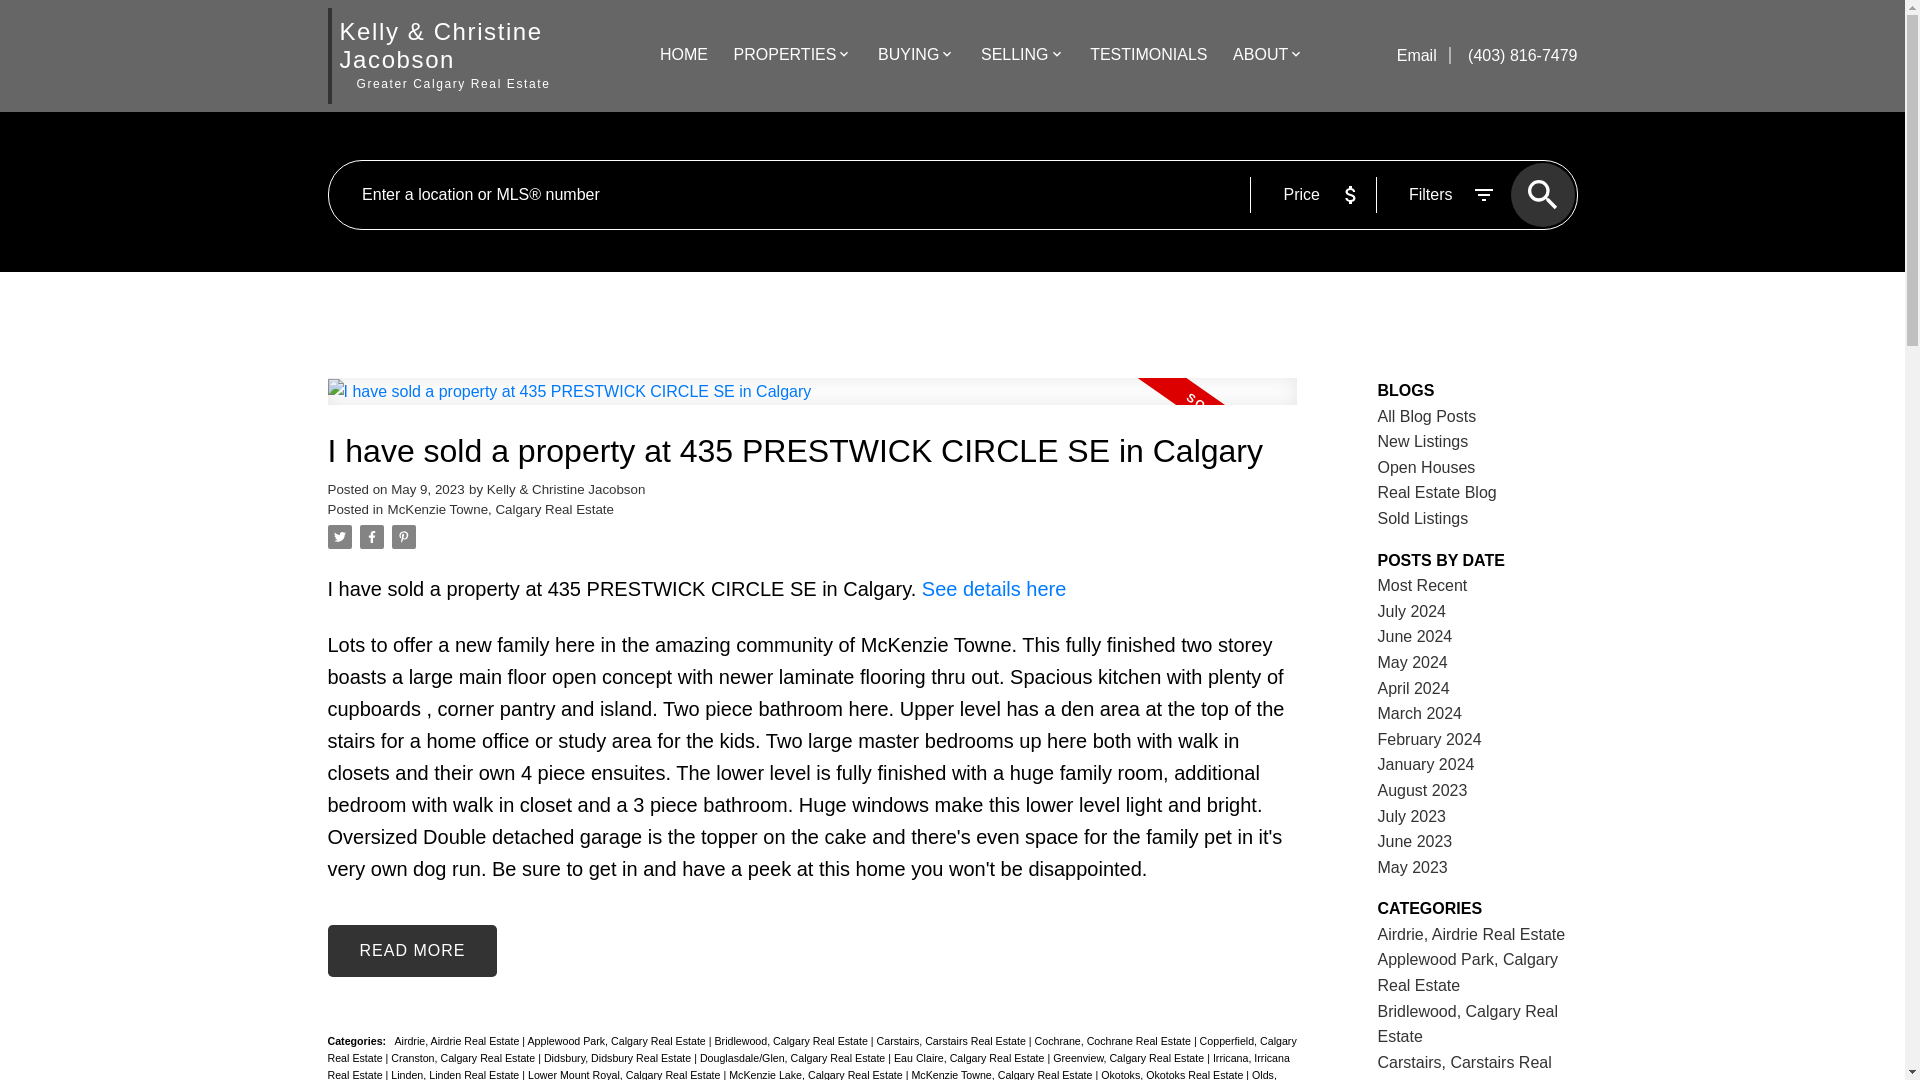 The width and height of the screenshot is (1920, 1080). What do you see at coordinates (994, 588) in the screenshot?
I see `See details here` at bounding box center [994, 588].